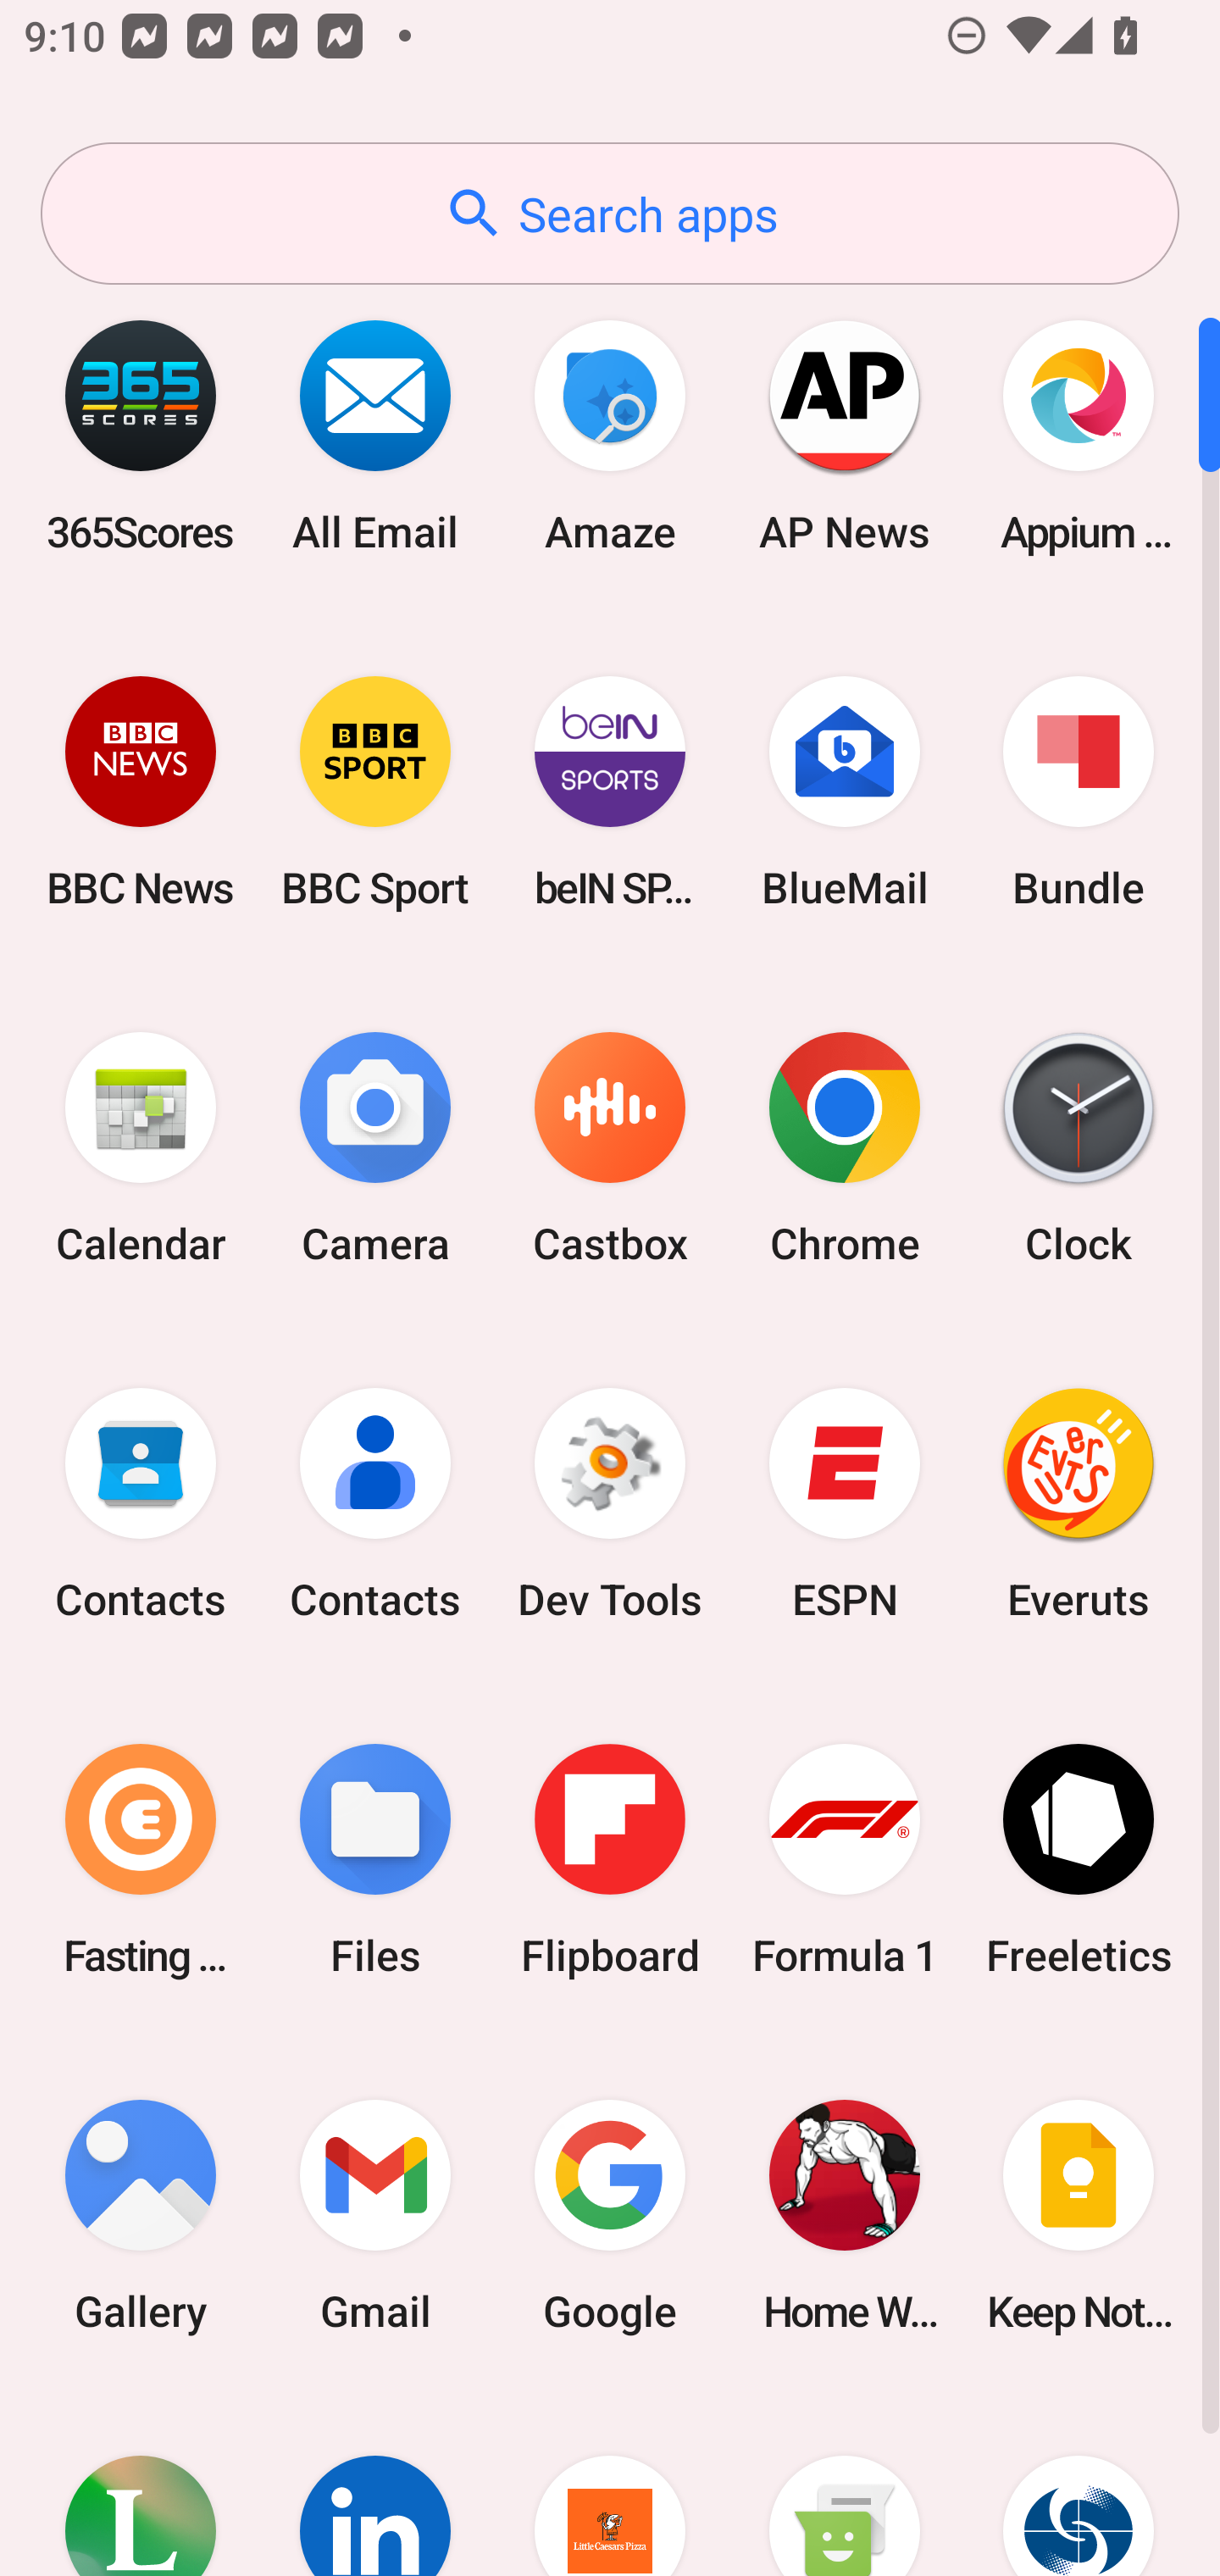 This screenshot has height=2576, width=1220. Describe the element at coordinates (141, 2215) in the screenshot. I see `Gallery` at that location.